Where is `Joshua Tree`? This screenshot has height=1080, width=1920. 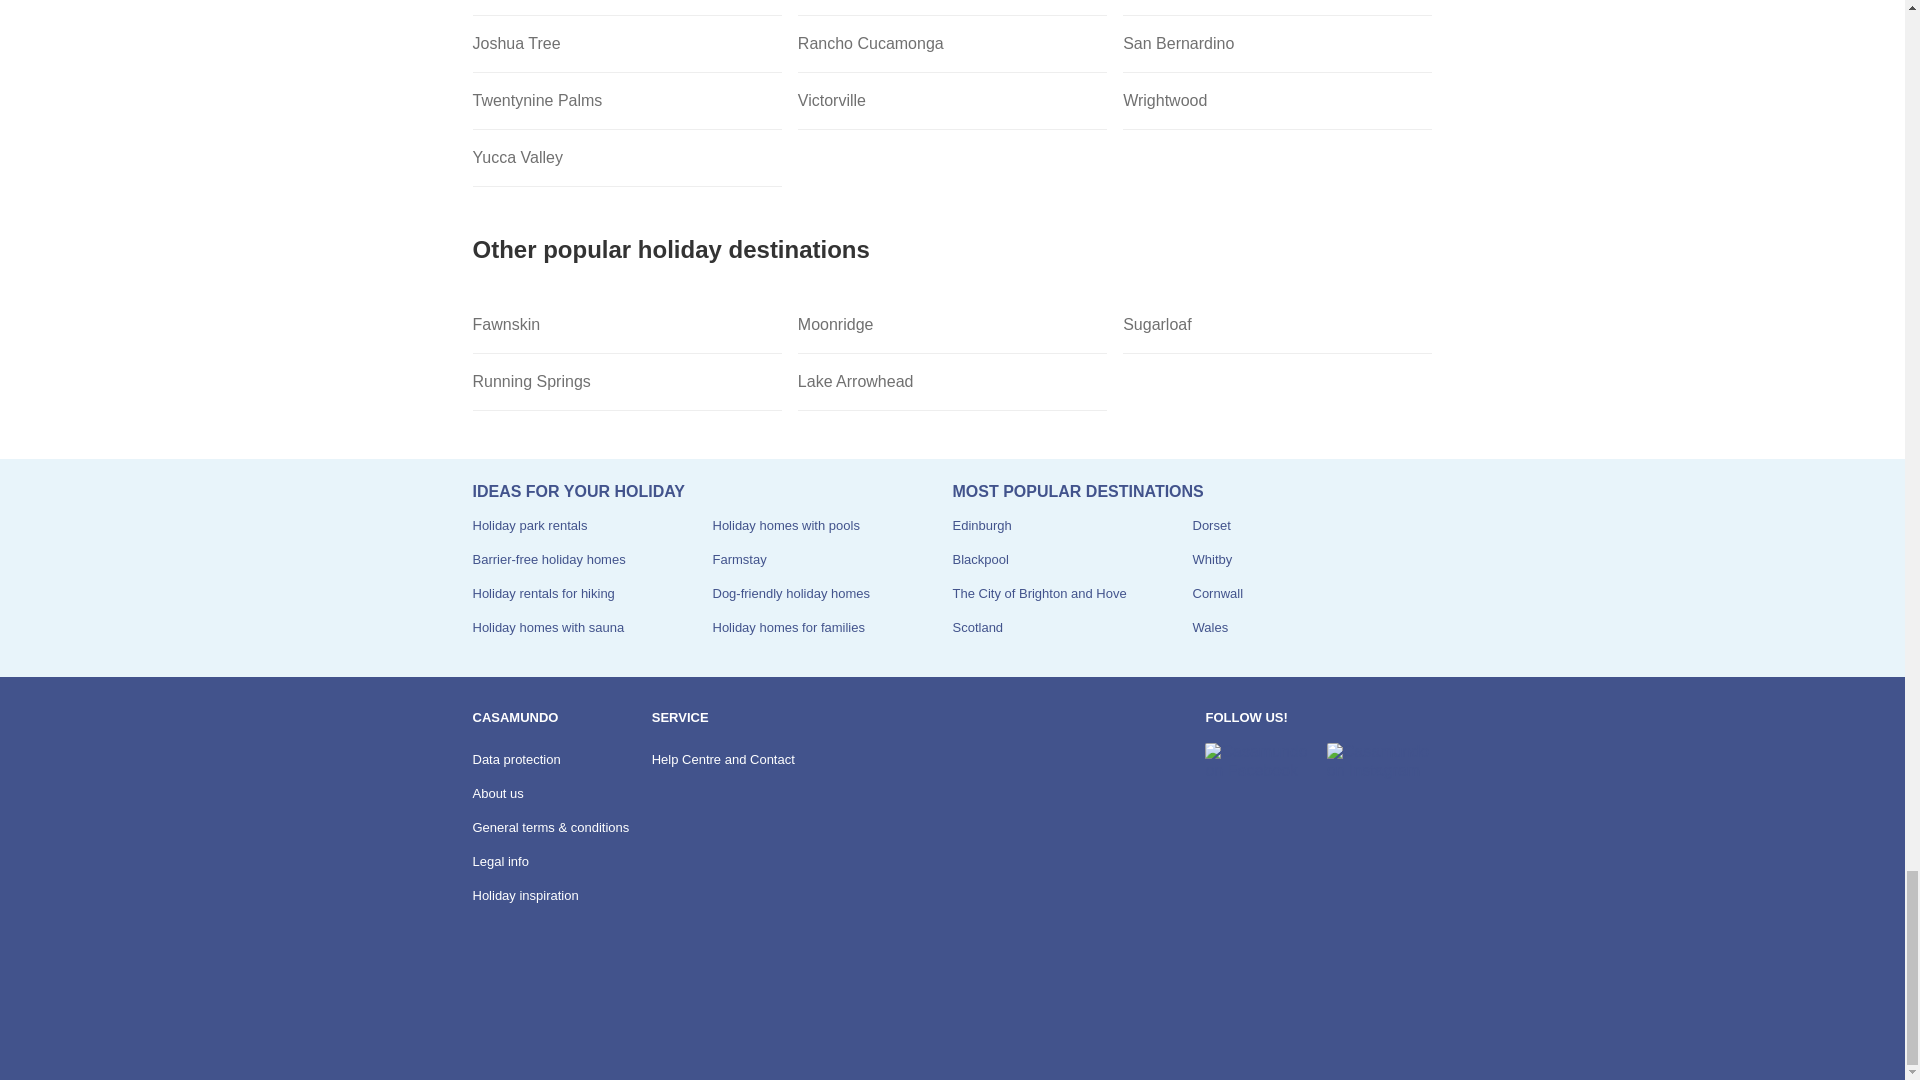 Joshua Tree is located at coordinates (626, 44).